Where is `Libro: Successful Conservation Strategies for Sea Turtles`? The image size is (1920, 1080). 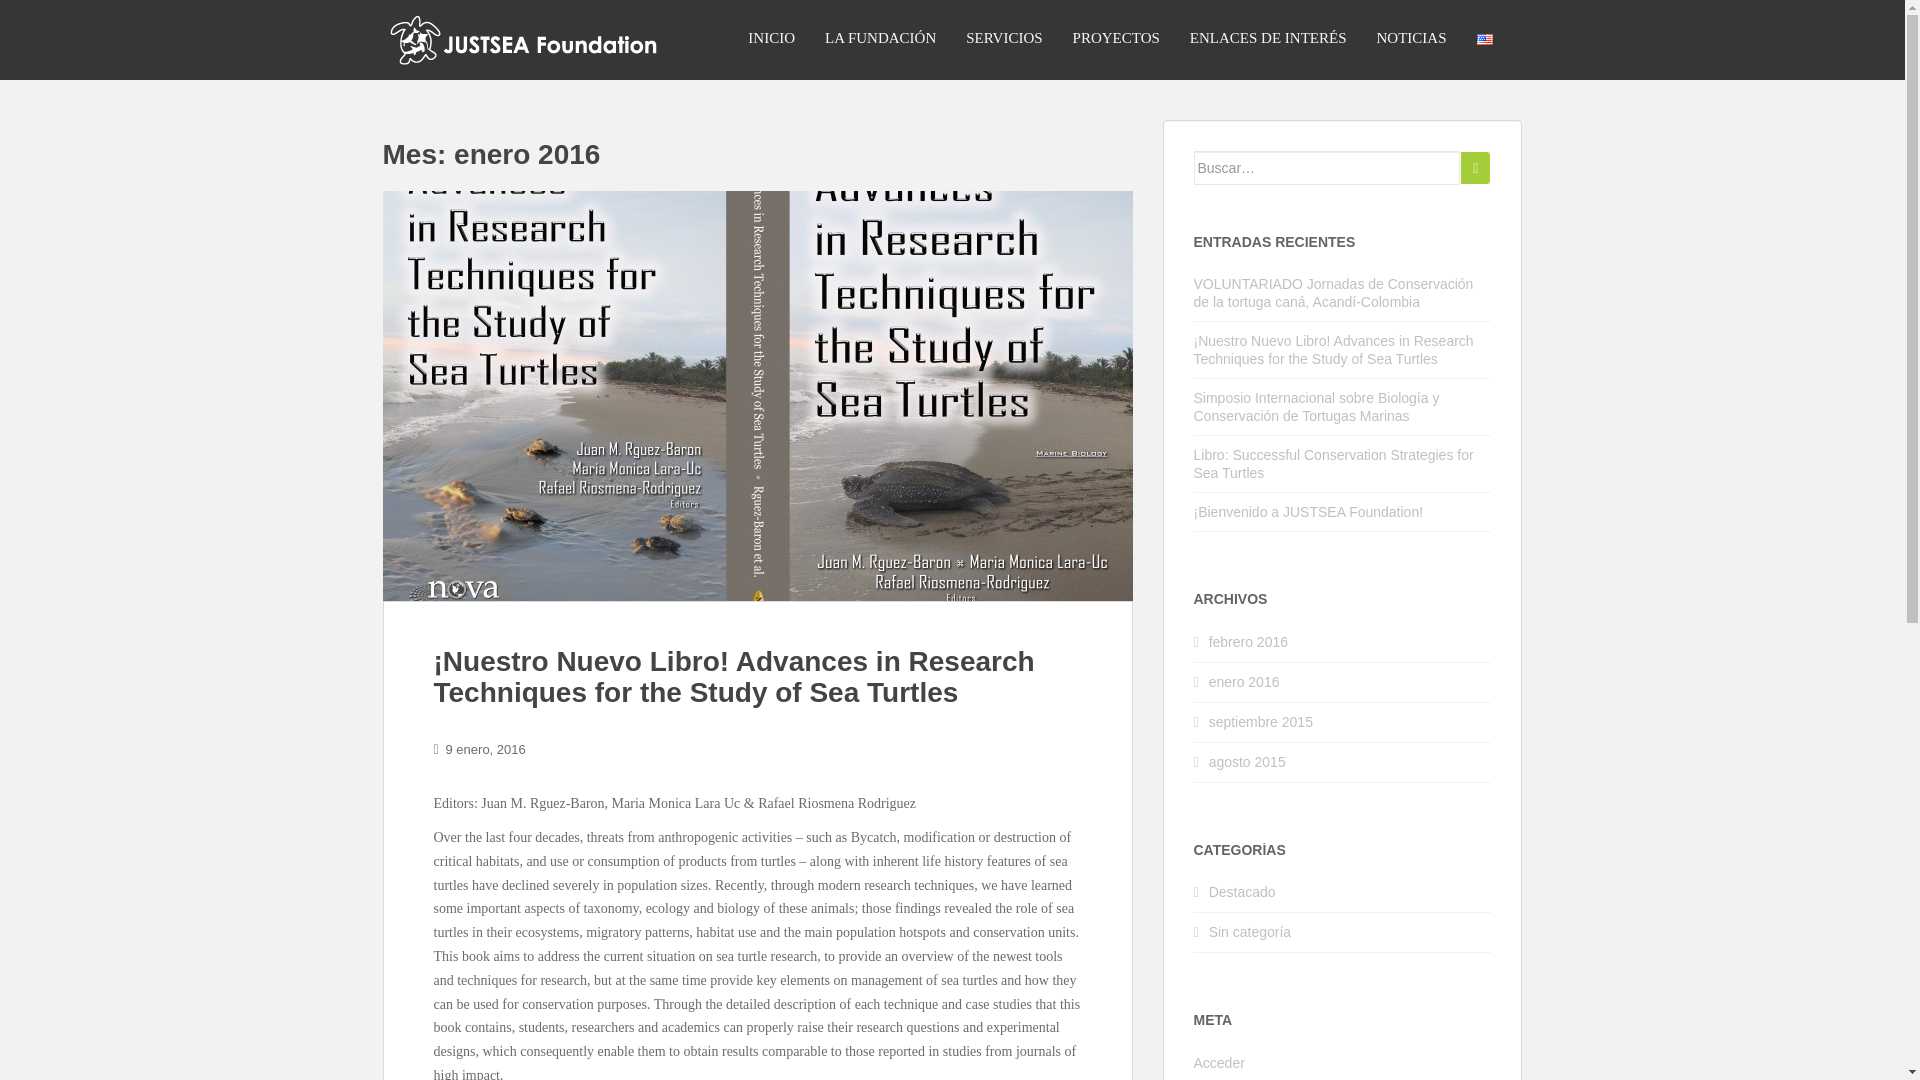 Libro: Successful Conservation Strategies for Sea Turtles is located at coordinates (1334, 464).